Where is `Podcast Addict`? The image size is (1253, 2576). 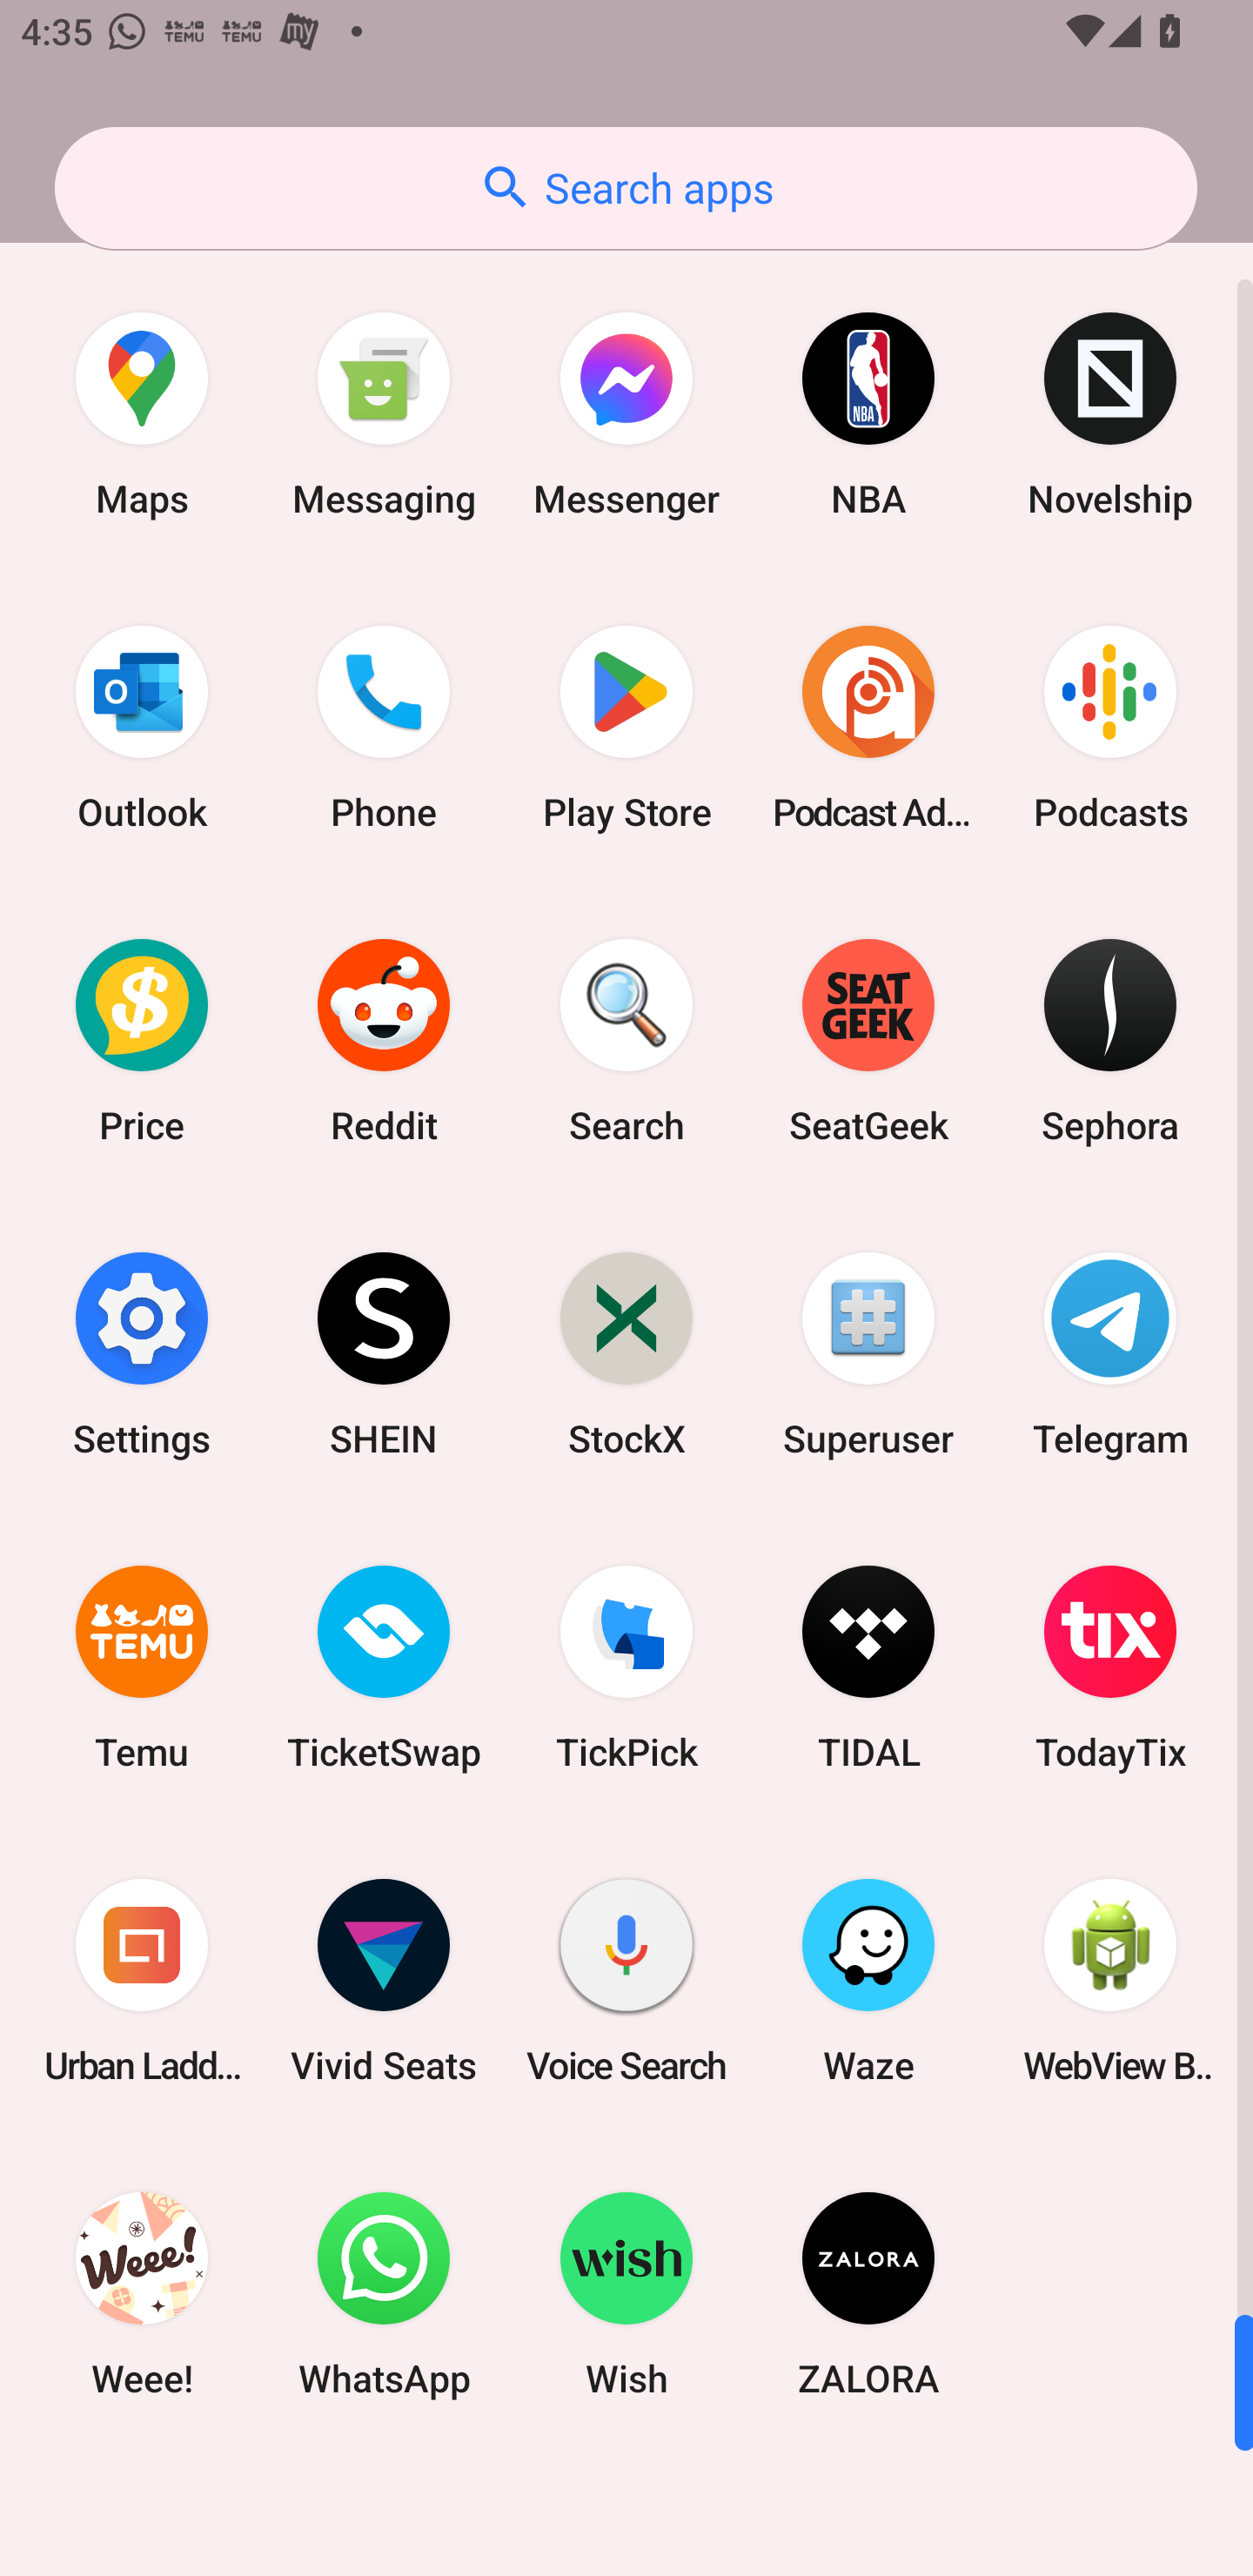 Podcast Addict is located at coordinates (868, 728).